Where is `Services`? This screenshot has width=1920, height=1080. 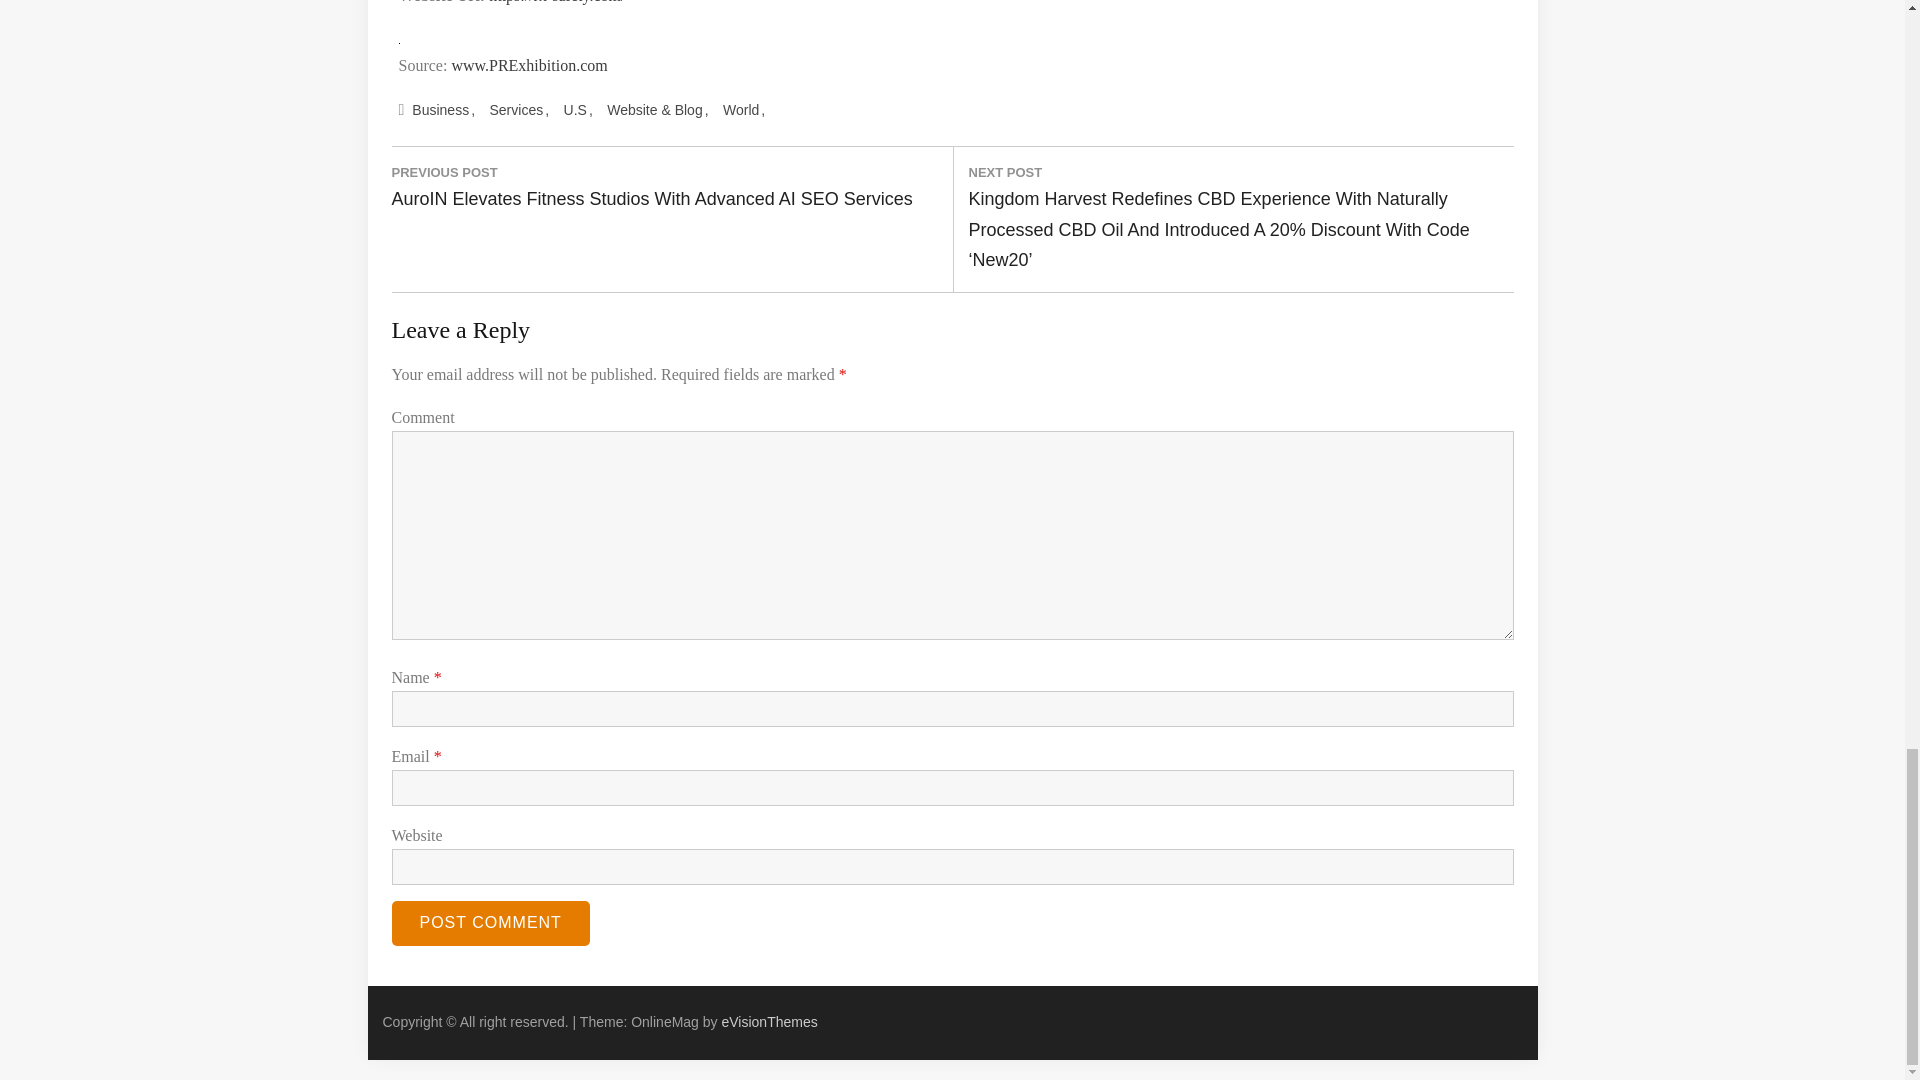 Services is located at coordinates (520, 111).